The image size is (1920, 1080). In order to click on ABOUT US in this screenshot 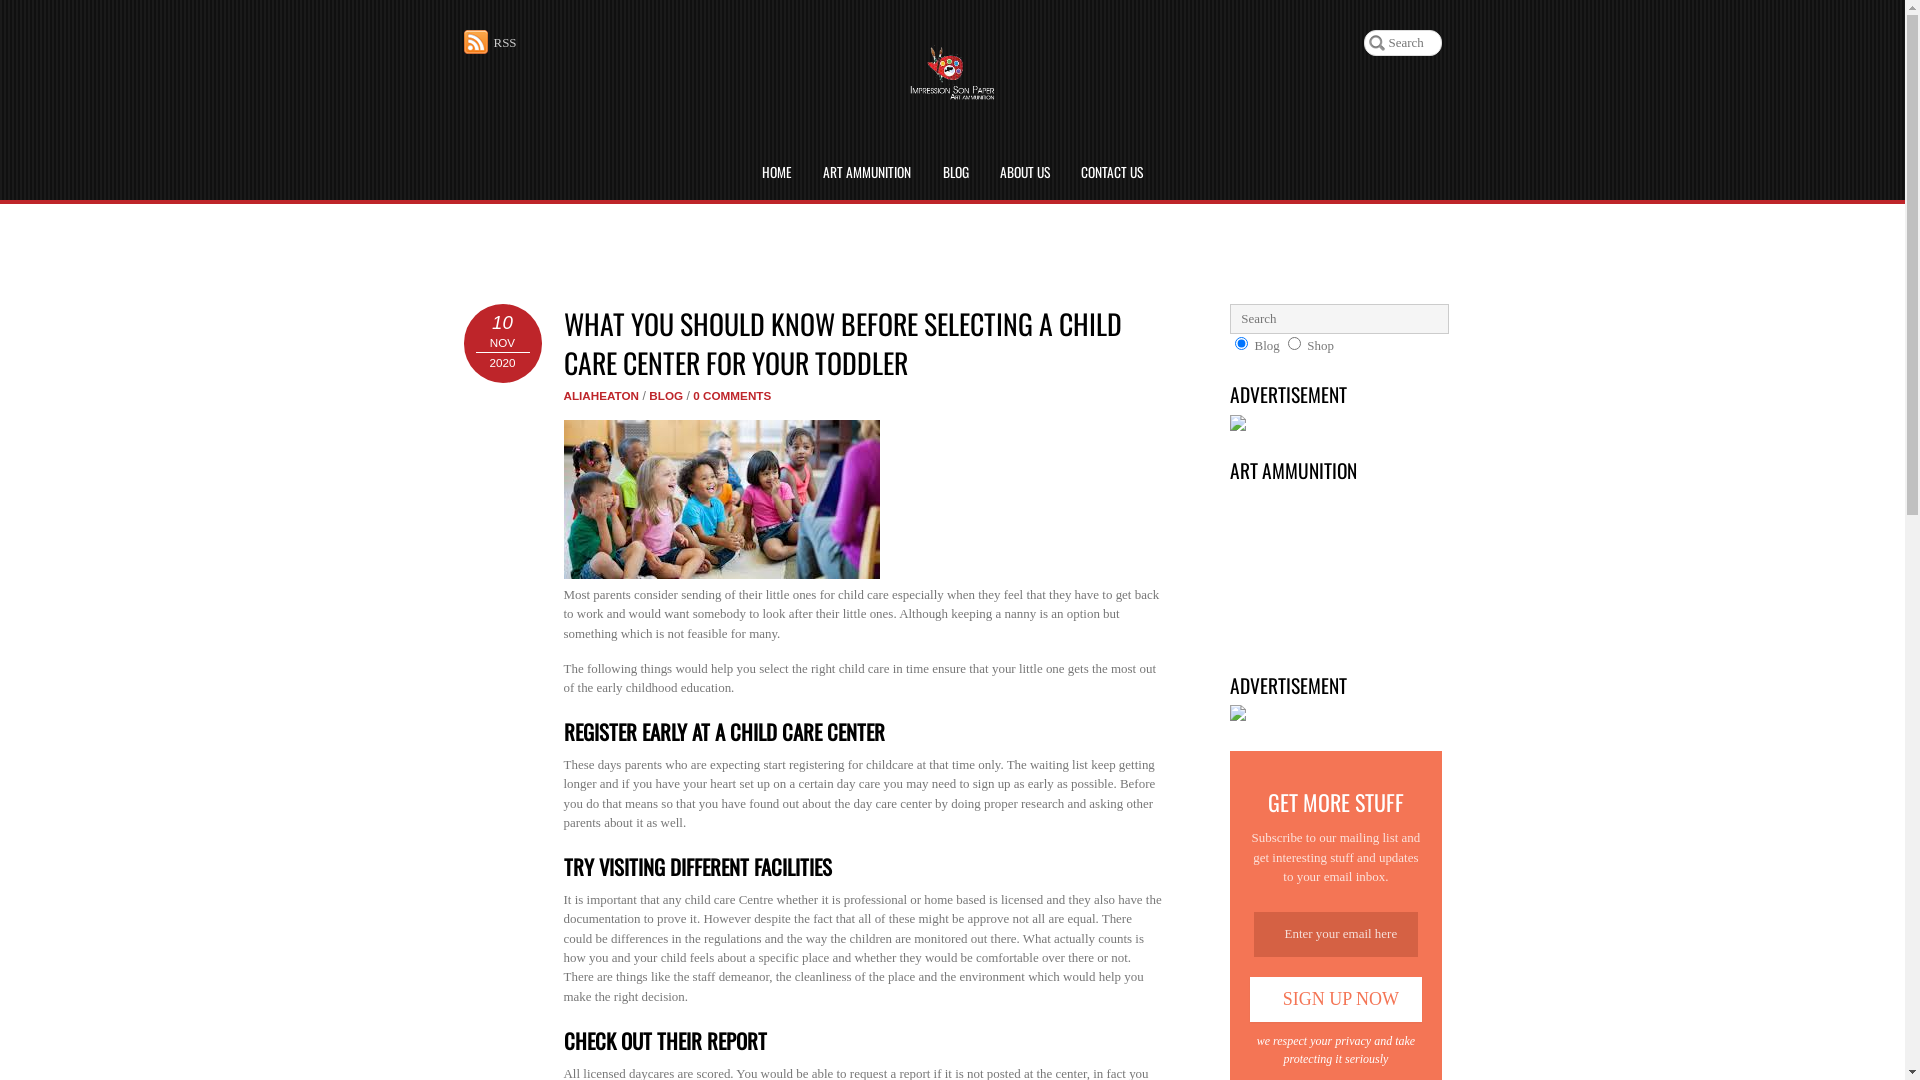, I will do `click(1025, 173)`.